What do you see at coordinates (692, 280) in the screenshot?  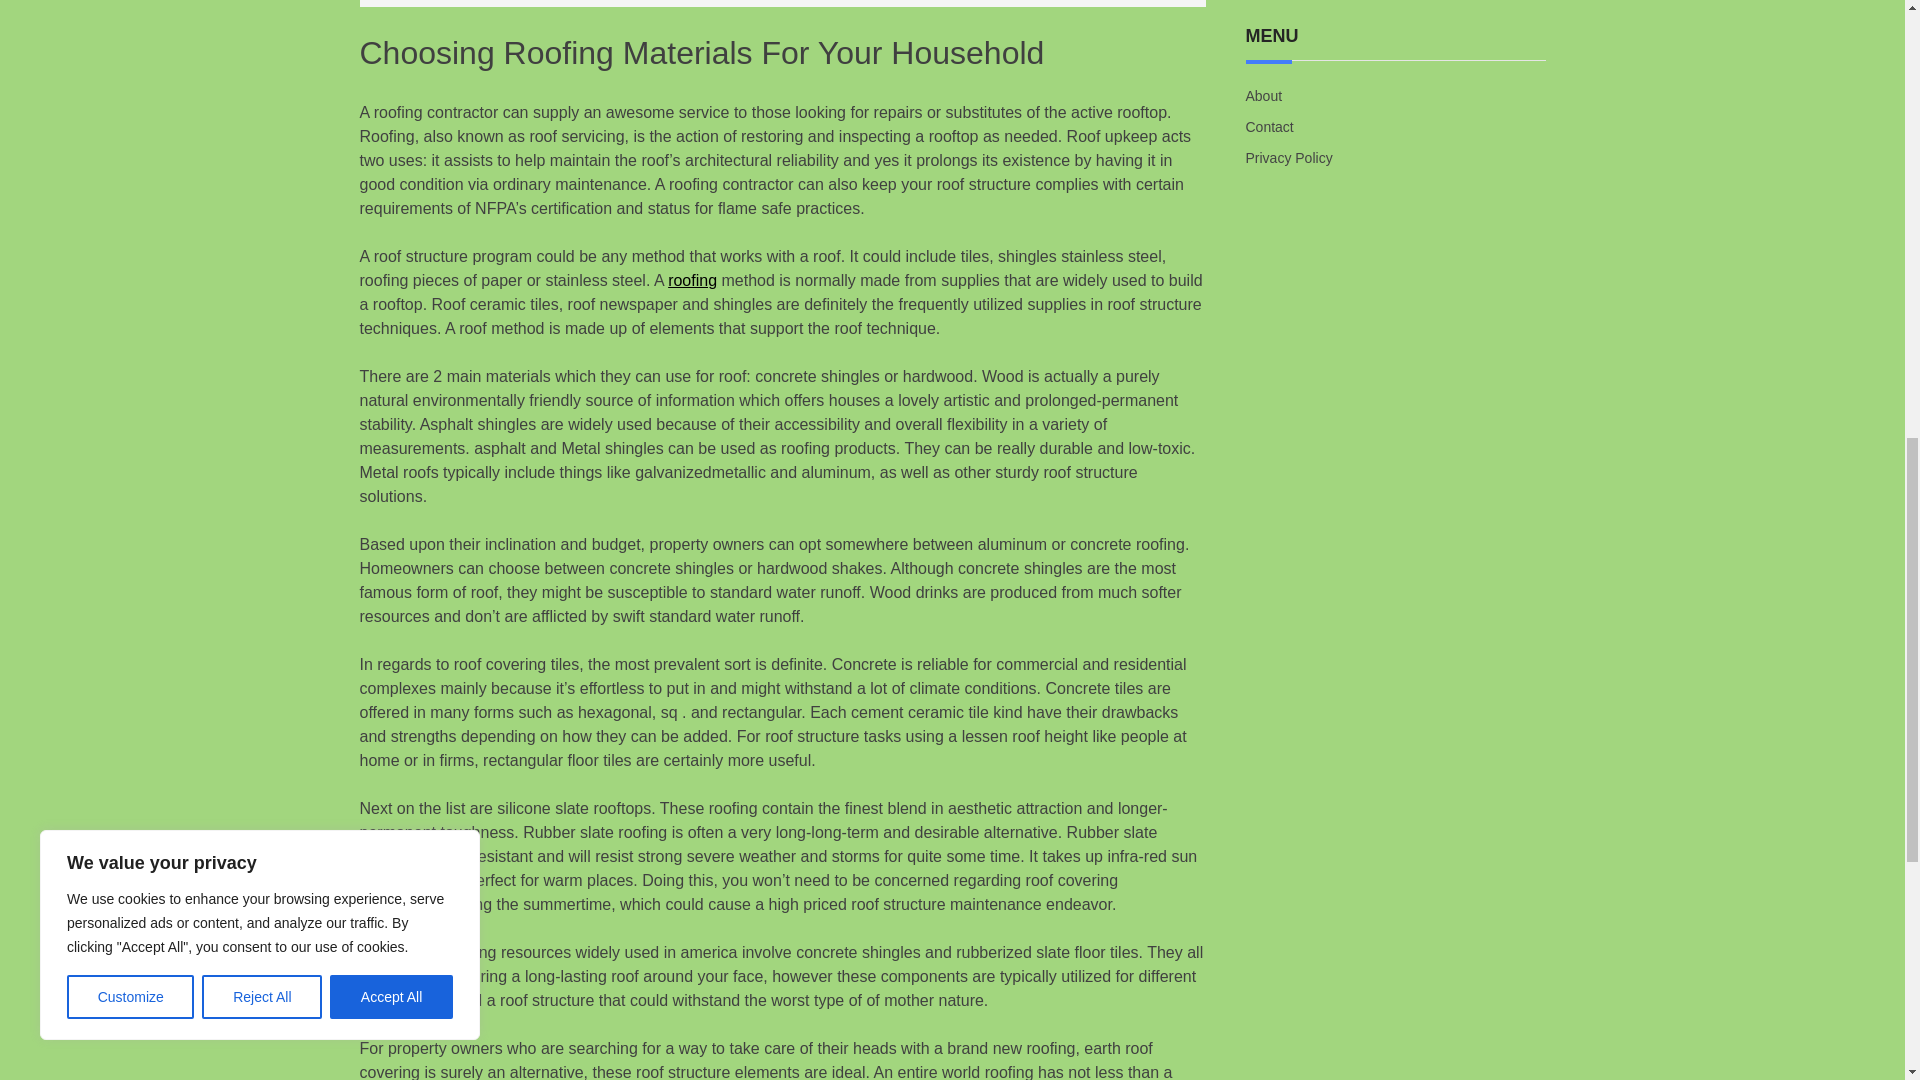 I see `roofing` at bounding box center [692, 280].